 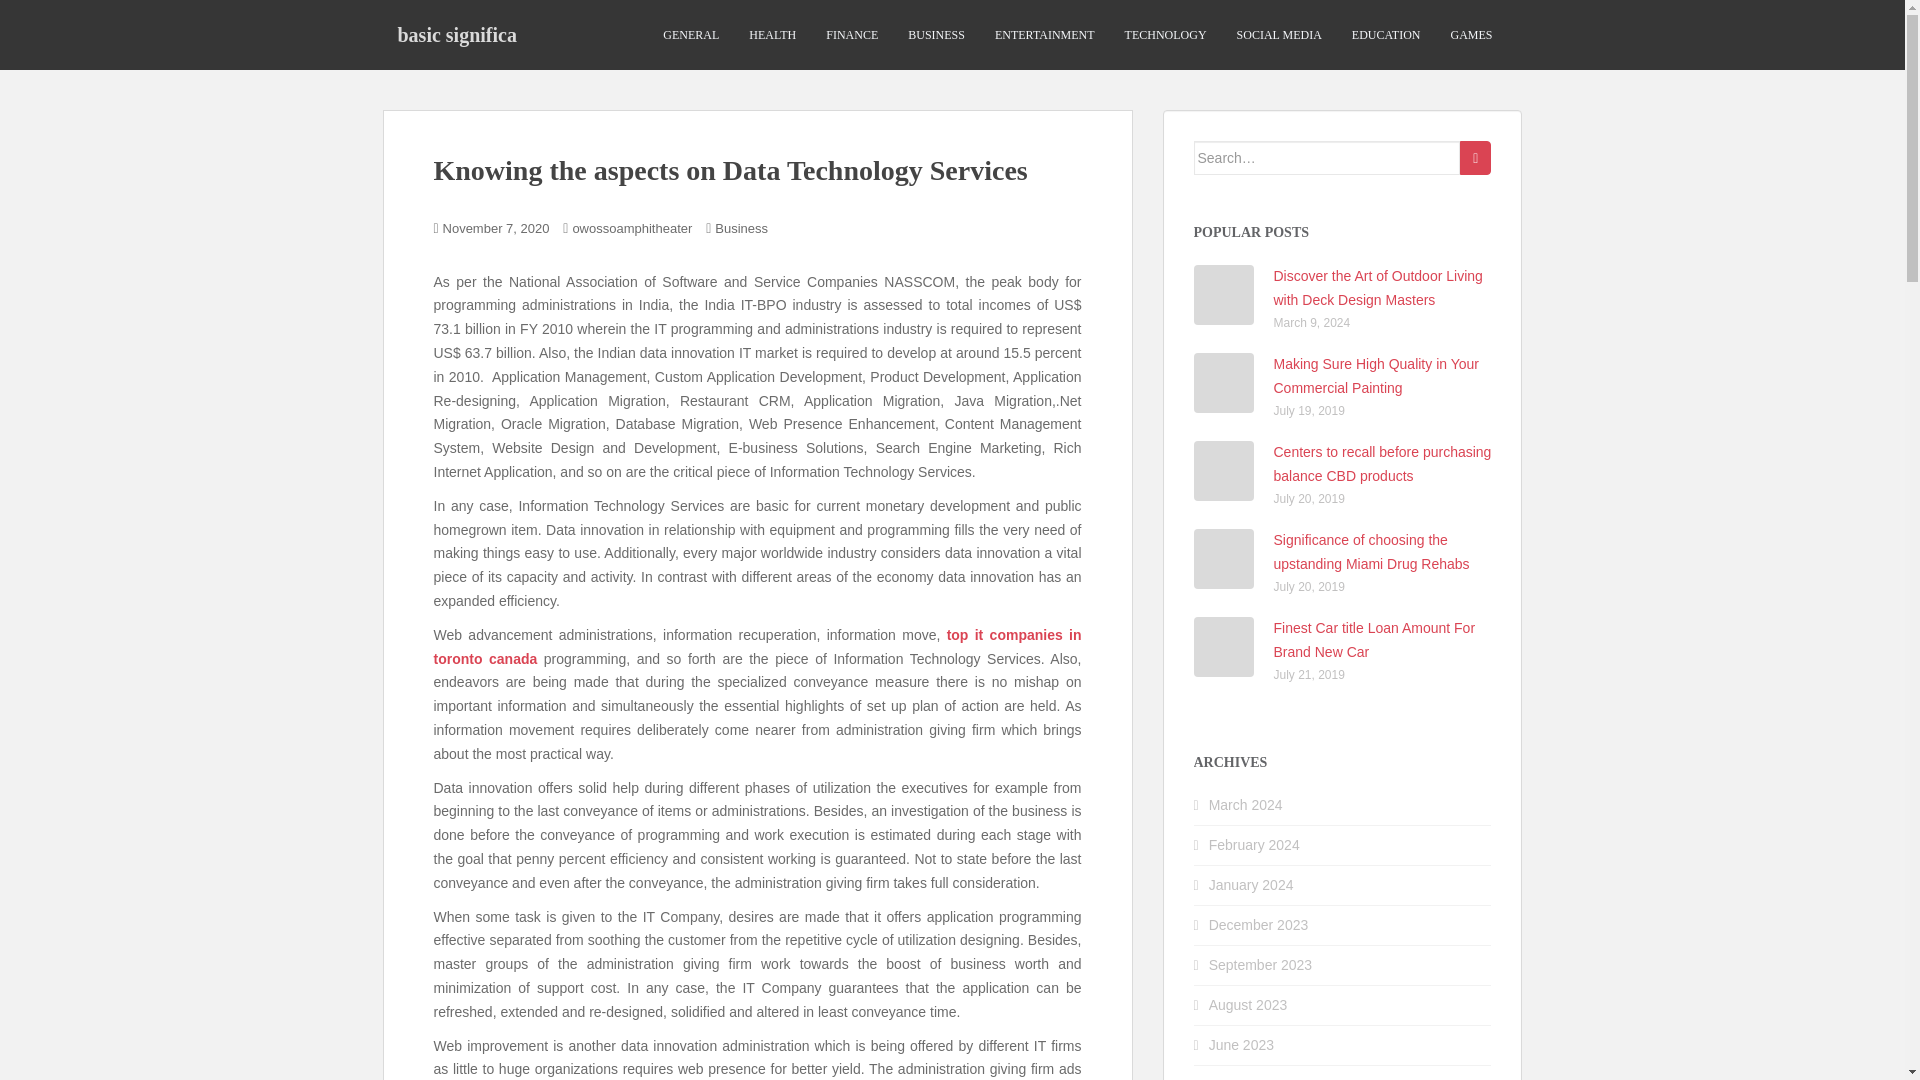 What do you see at coordinates (496, 228) in the screenshot?
I see `November 7, 2020` at bounding box center [496, 228].